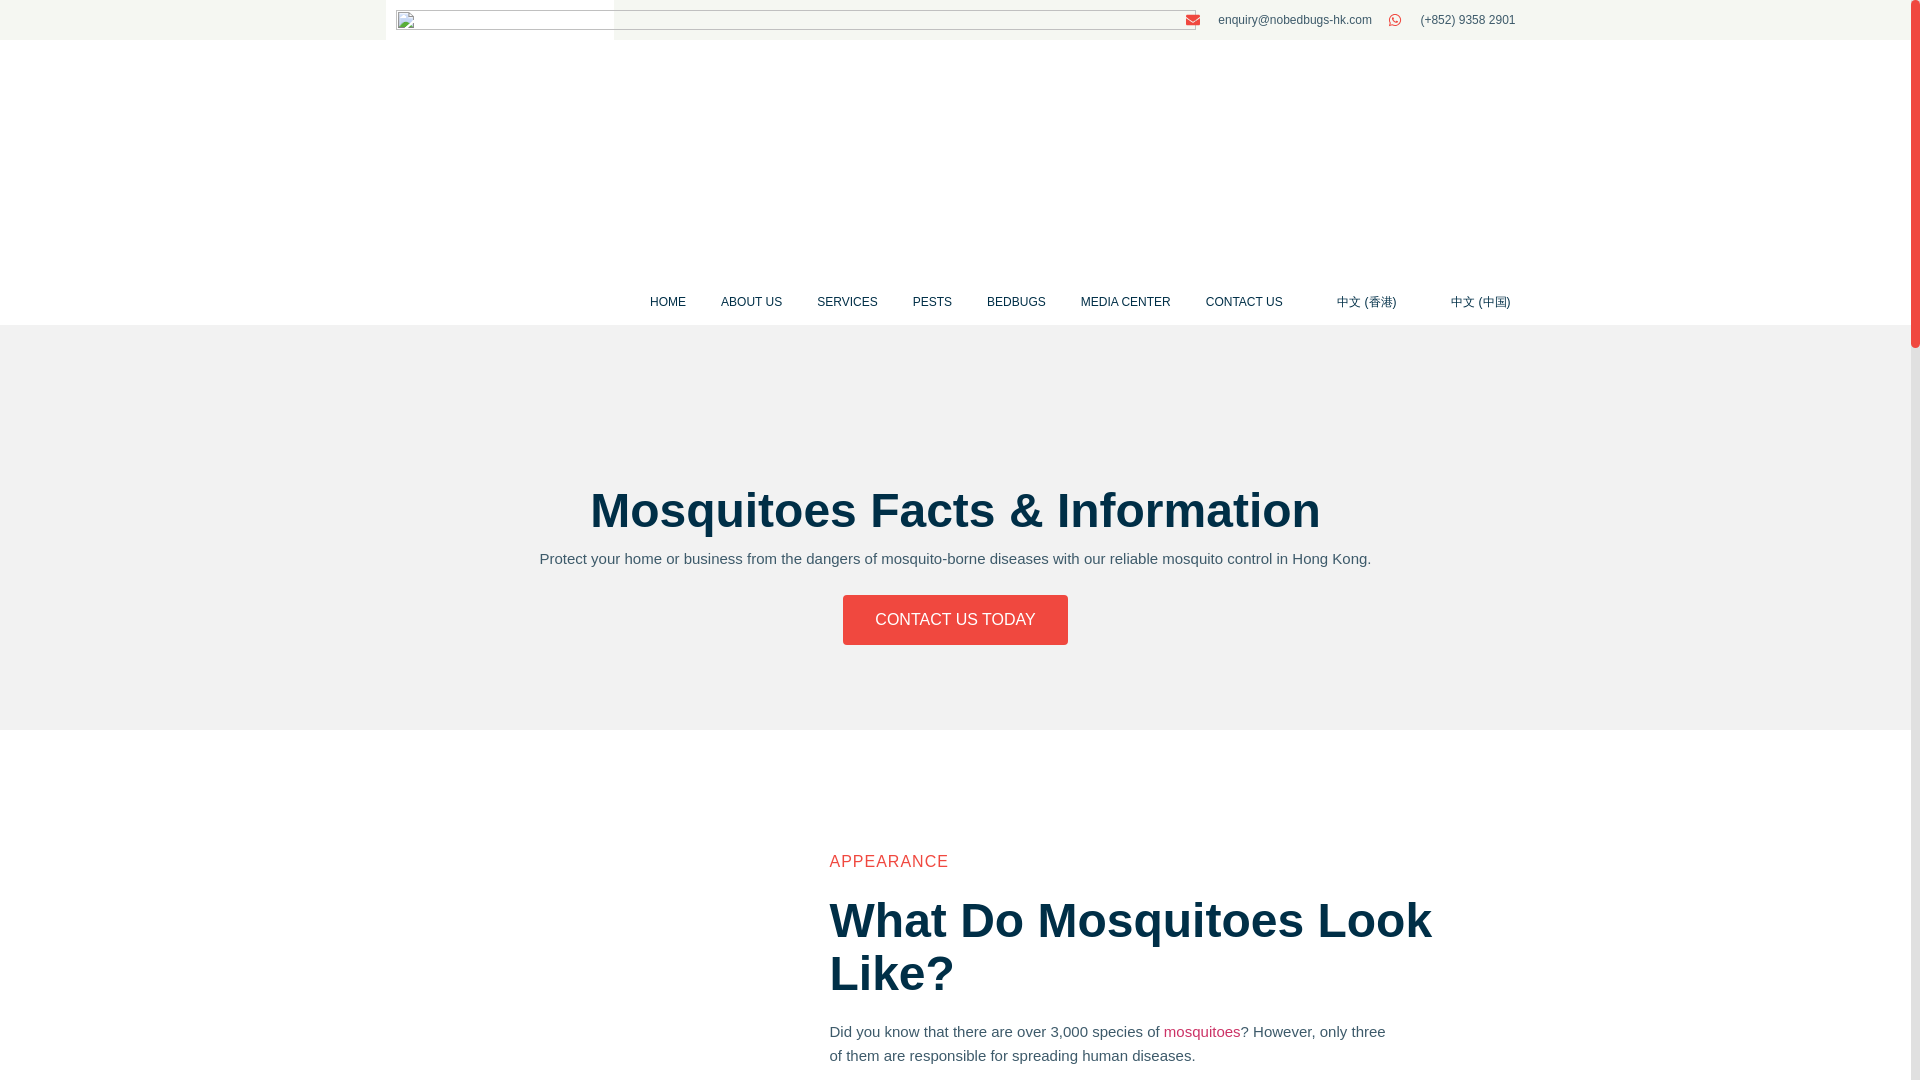  I want to click on ABOUT US, so click(752, 302).